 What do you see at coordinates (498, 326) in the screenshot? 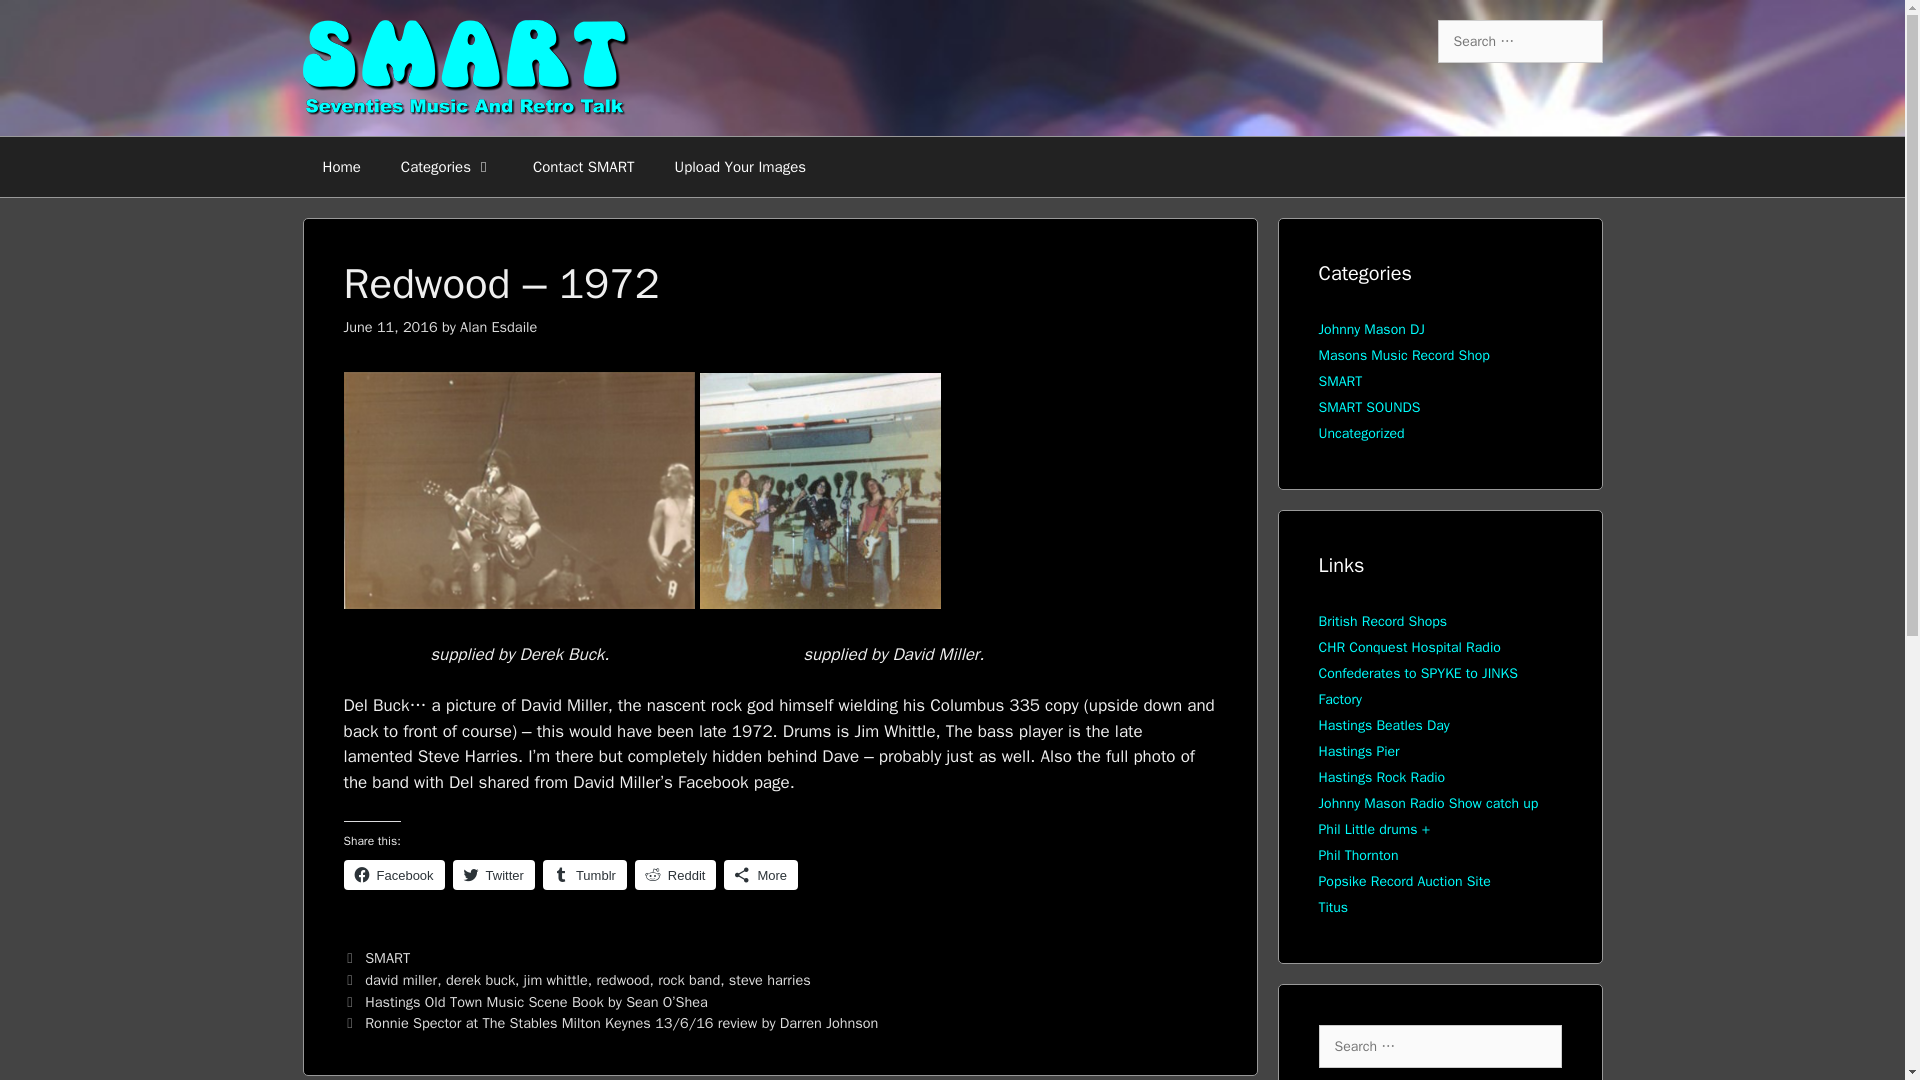
I see `Alan Esdaile` at bounding box center [498, 326].